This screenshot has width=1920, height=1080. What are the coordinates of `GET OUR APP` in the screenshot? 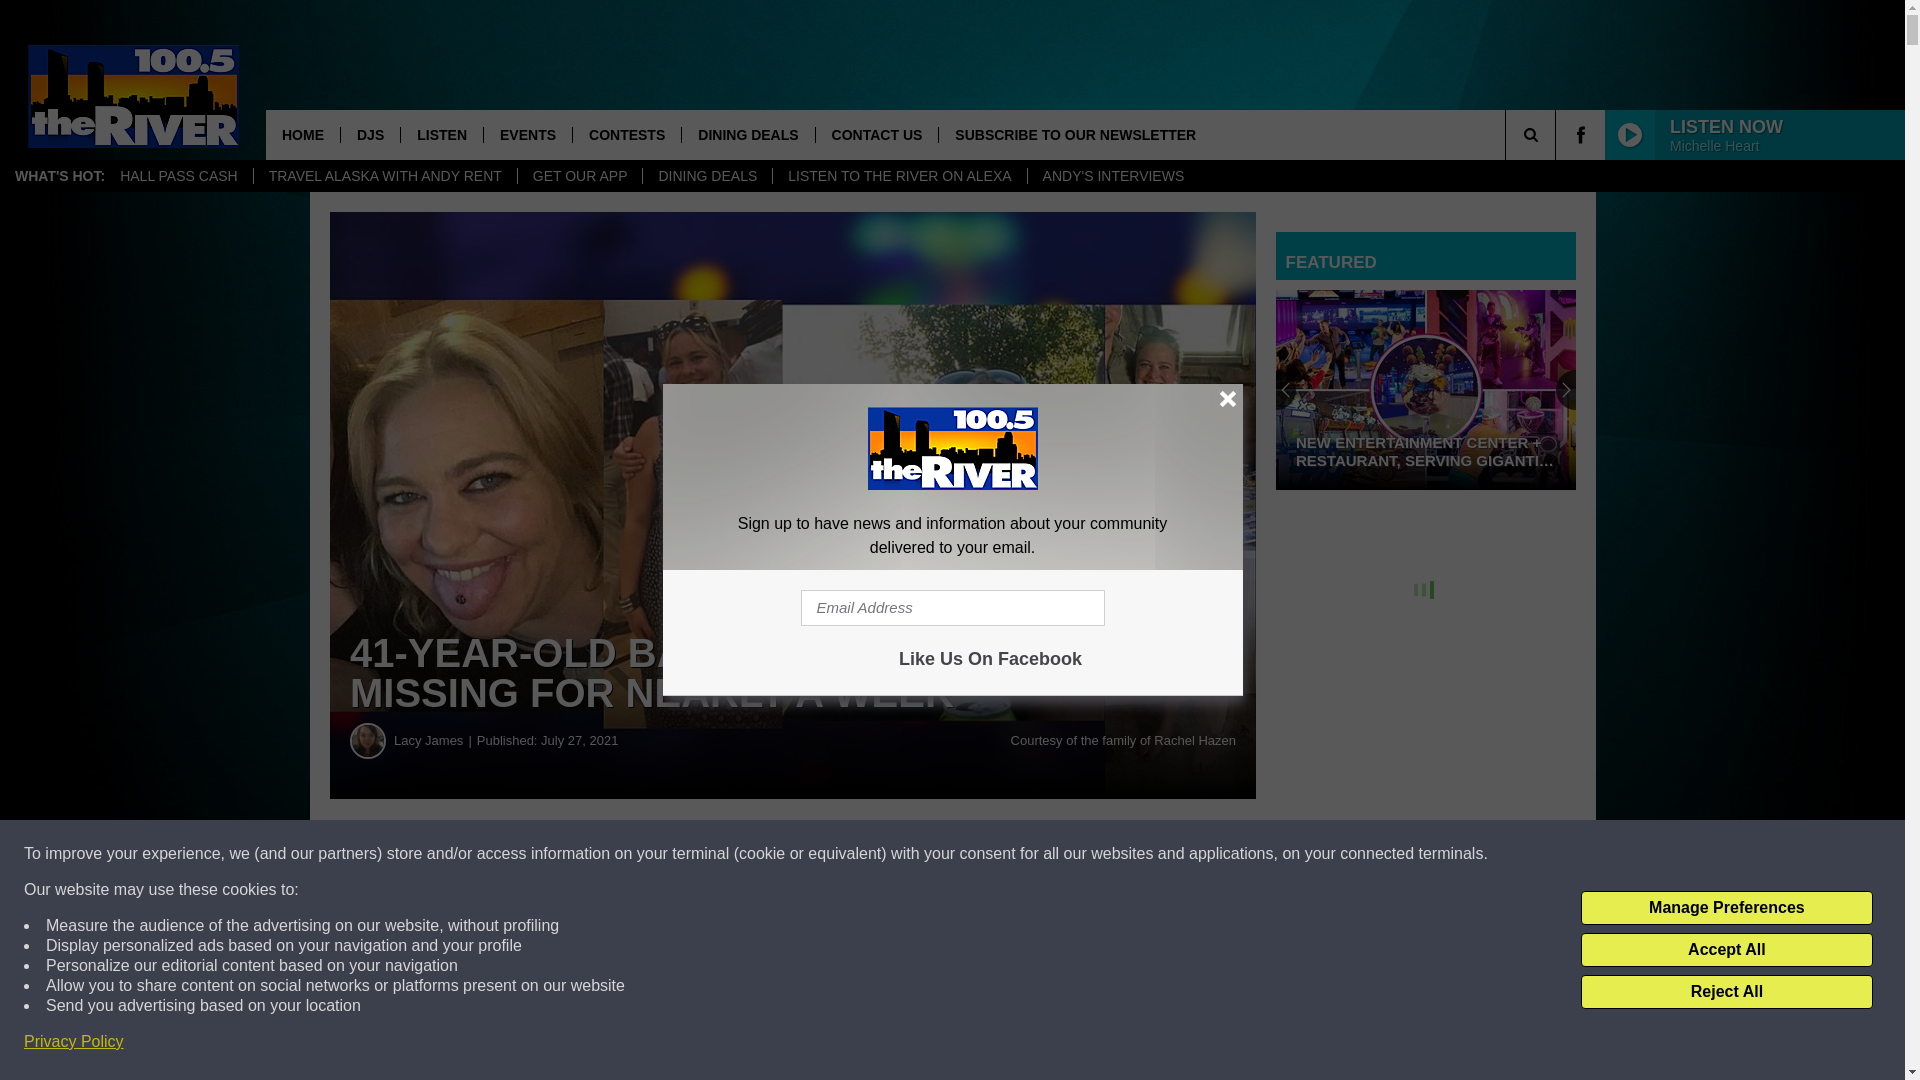 It's located at (580, 176).